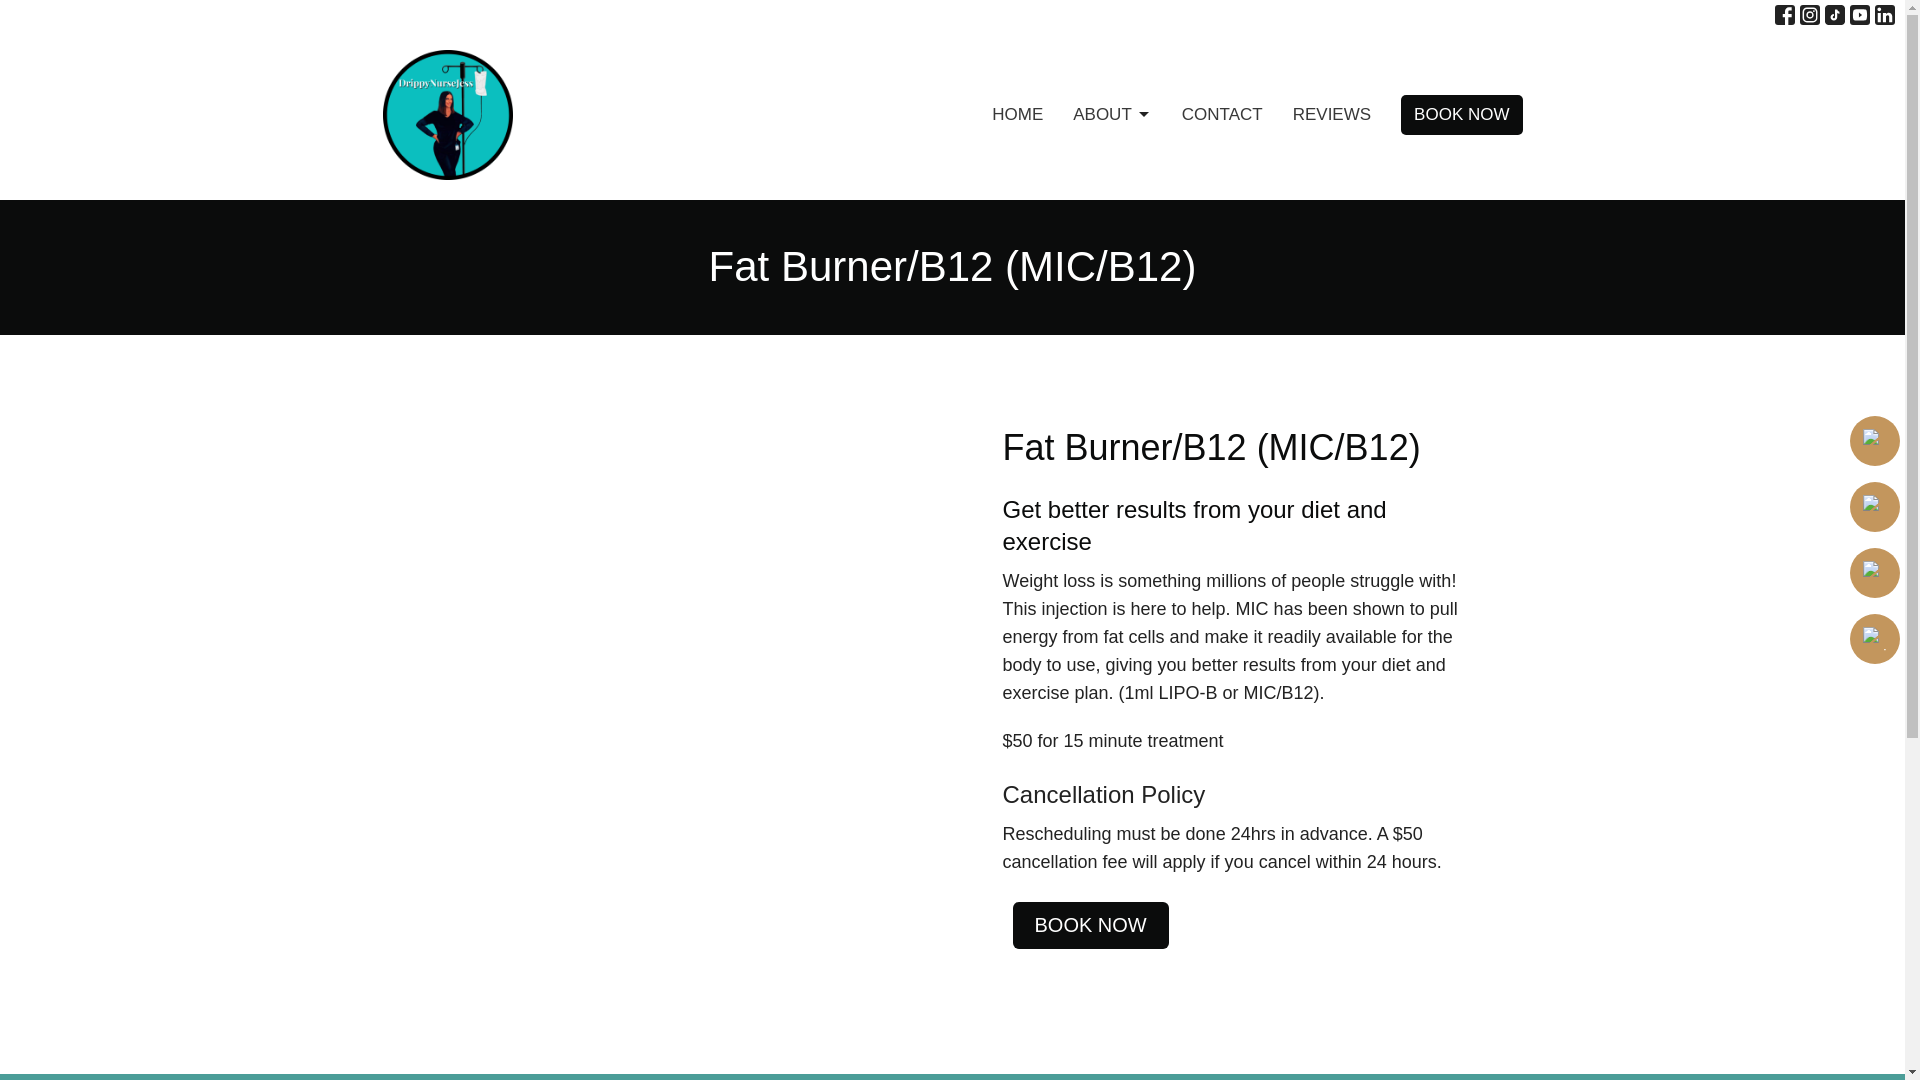 Image resolution: width=1920 pixels, height=1080 pixels. I want to click on BOOK NOW, so click(1462, 115).